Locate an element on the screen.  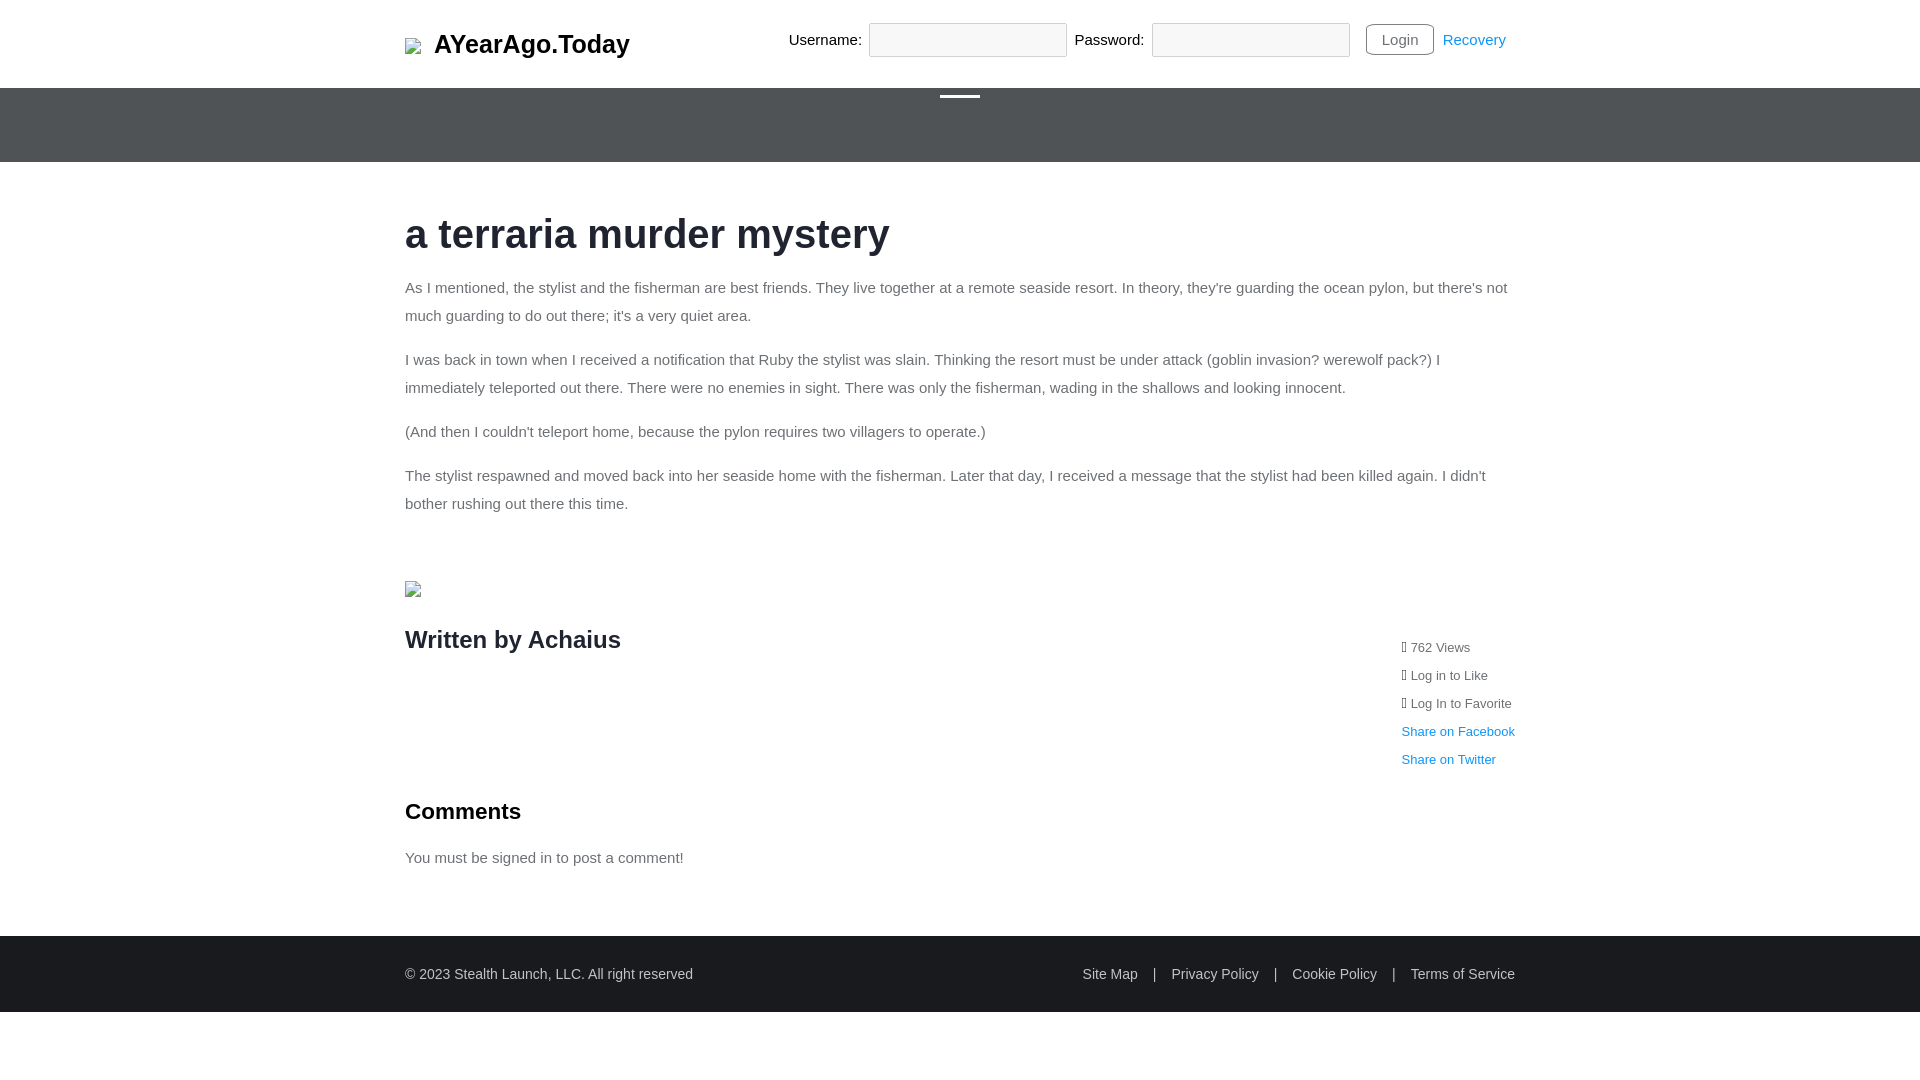
Achaius is located at coordinates (574, 640).